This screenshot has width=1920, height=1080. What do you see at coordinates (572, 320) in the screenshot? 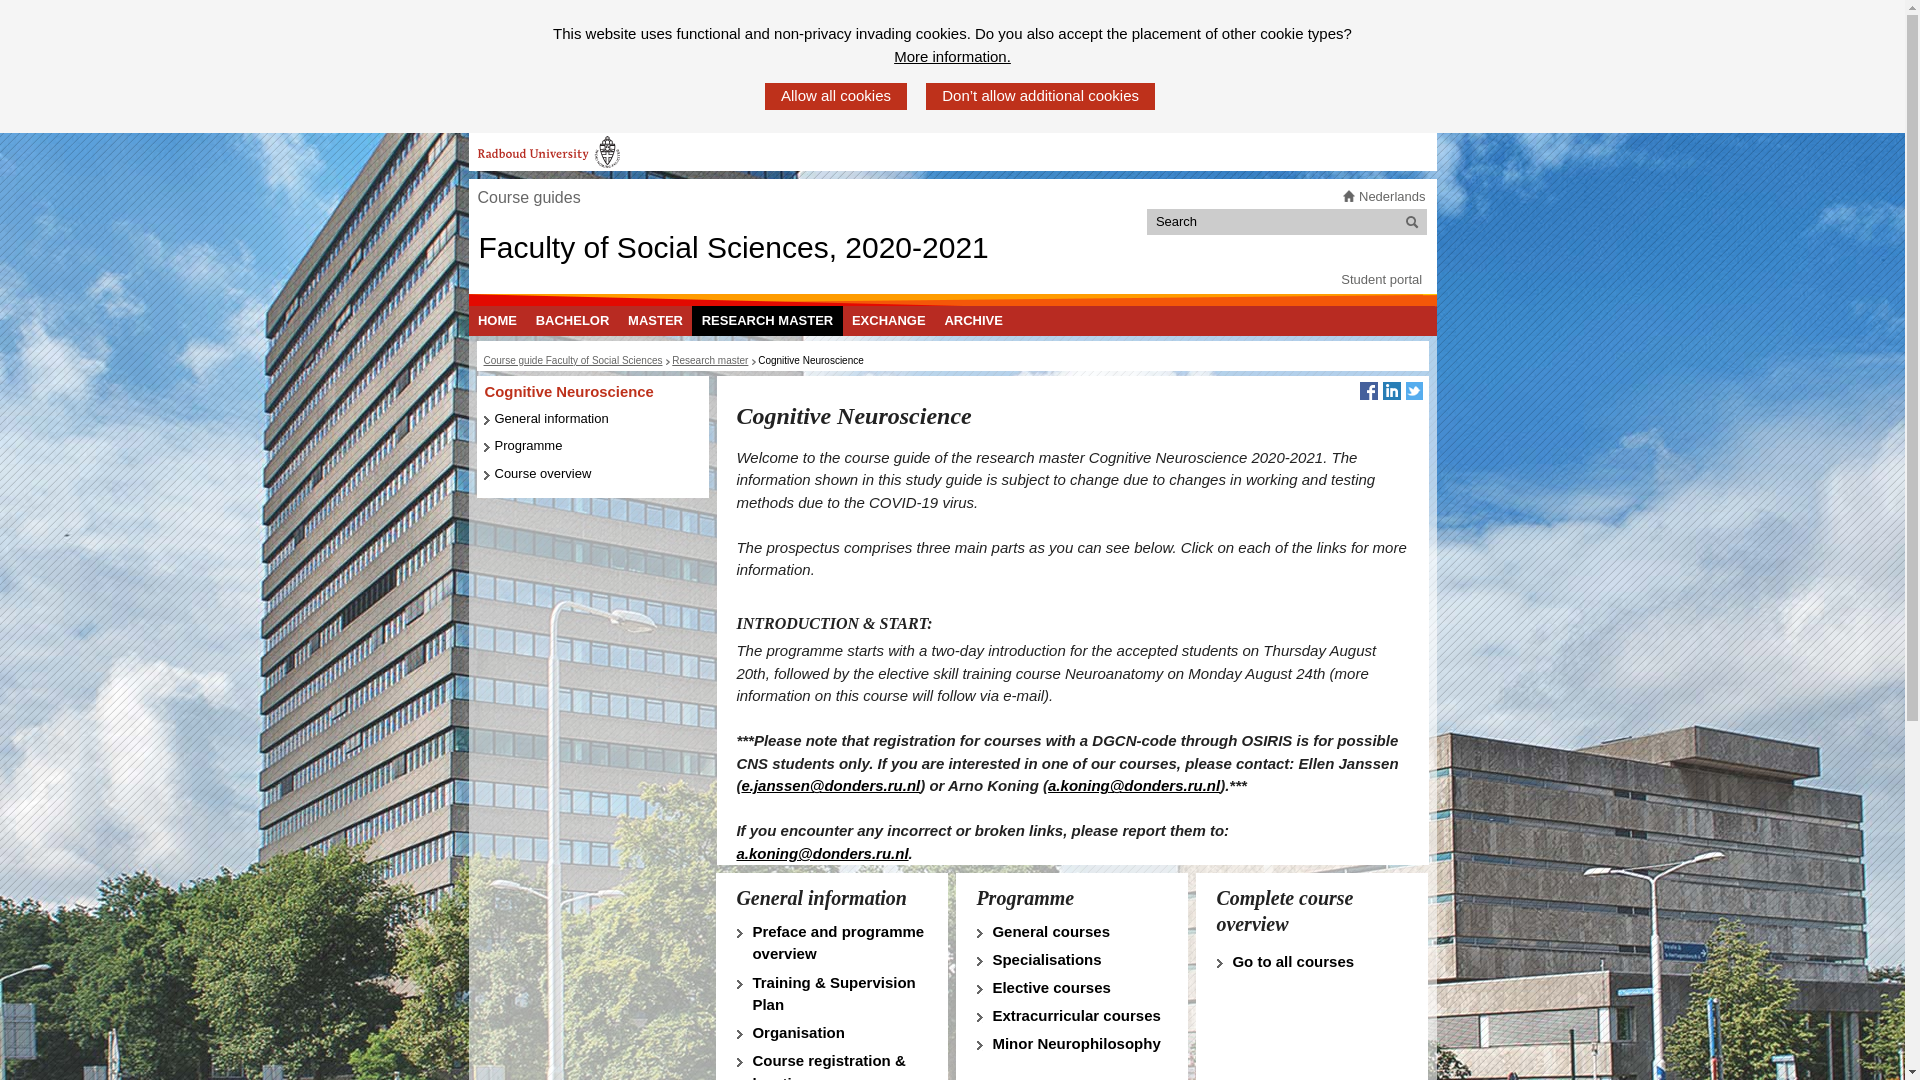
I see `BACHELOR` at bounding box center [572, 320].